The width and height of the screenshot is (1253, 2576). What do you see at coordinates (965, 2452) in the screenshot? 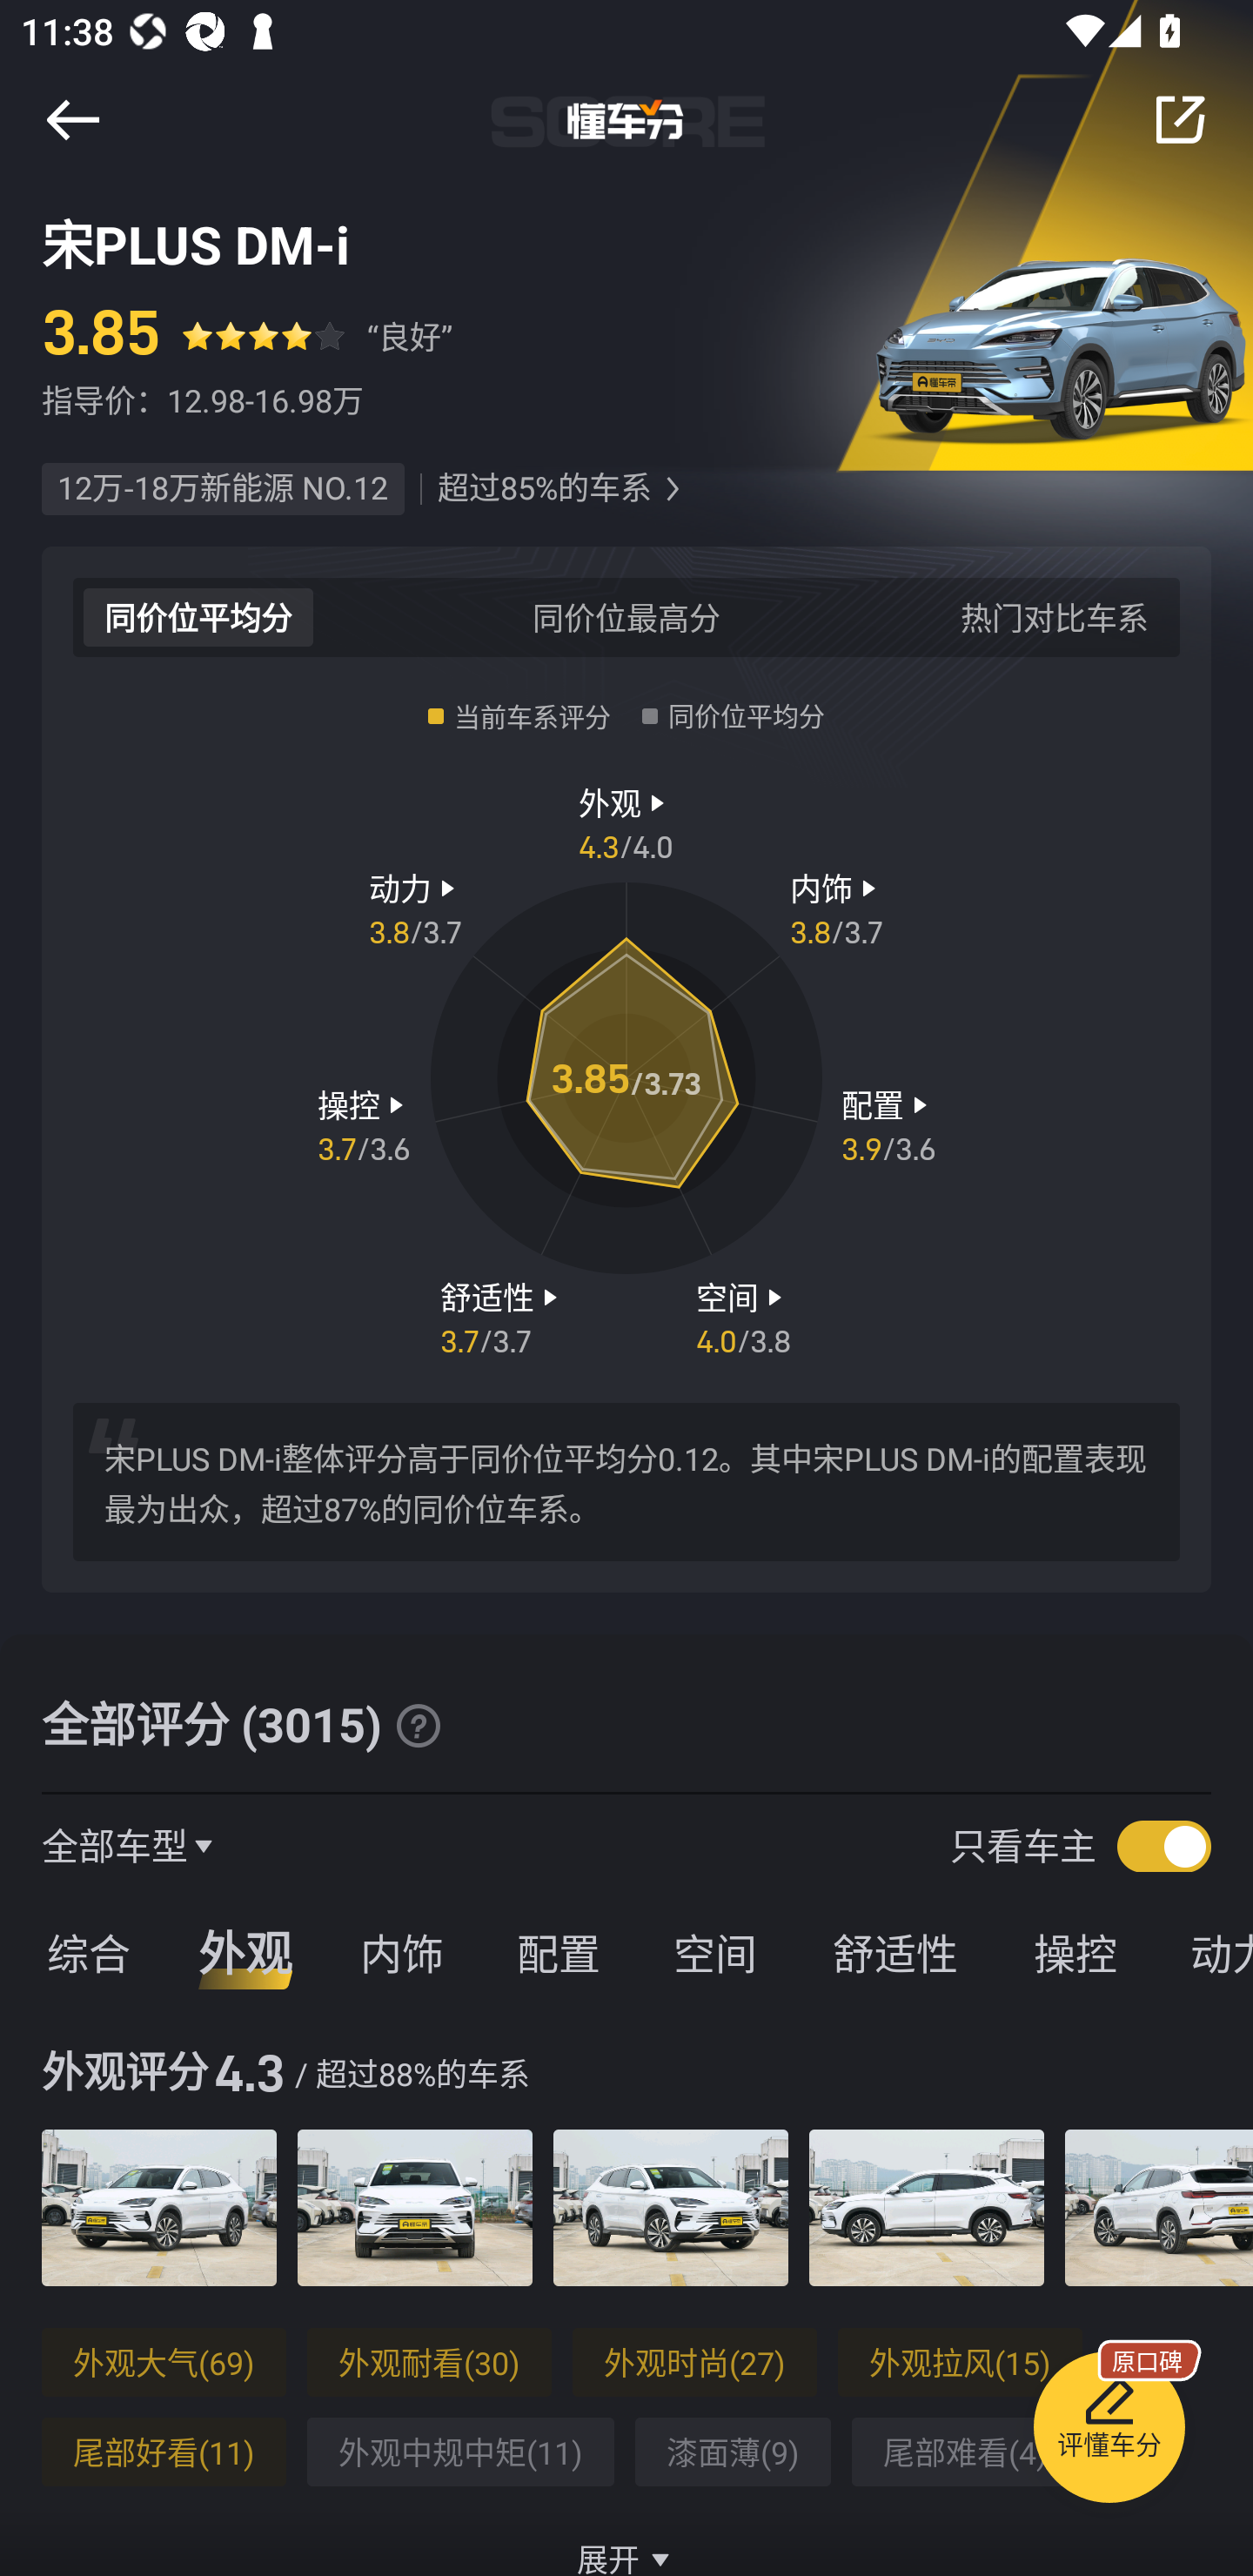
I see `尾部难看(4)` at bounding box center [965, 2452].